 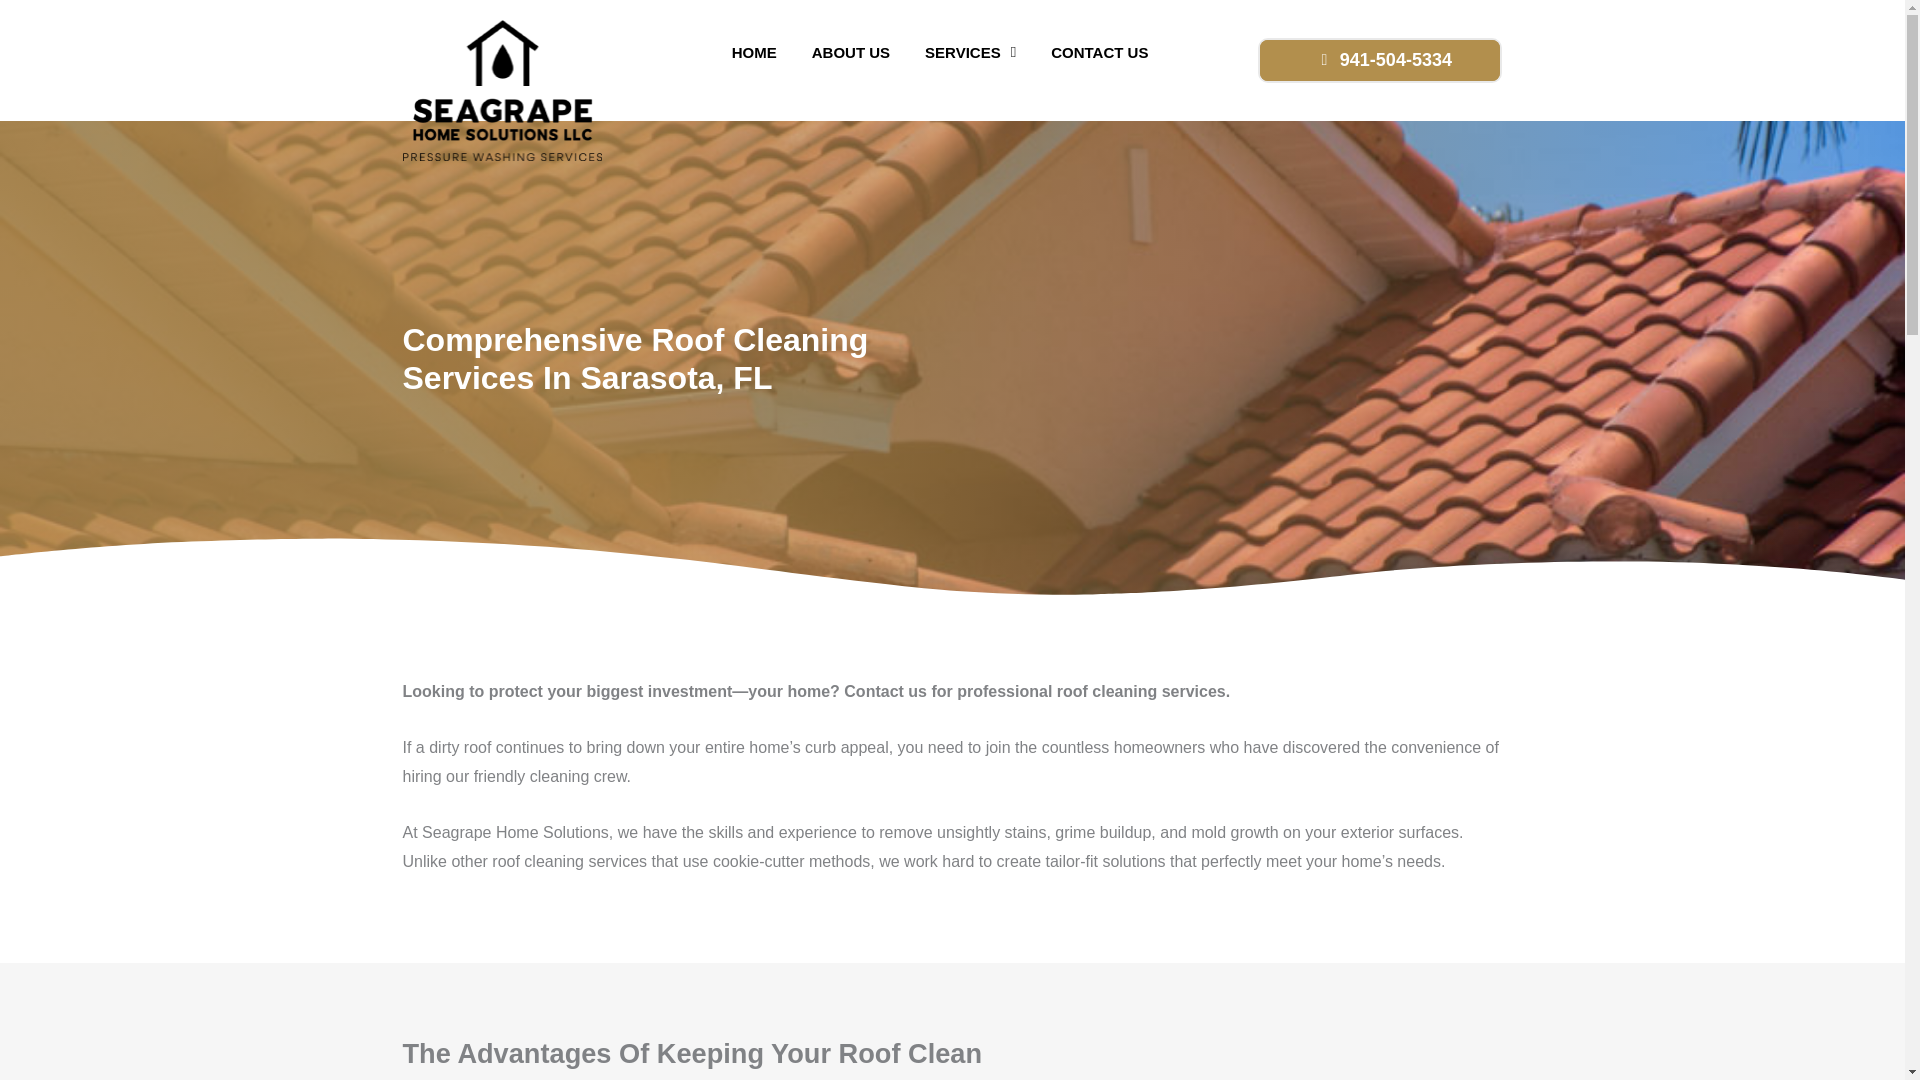 What do you see at coordinates (1098, 52) in the screenshot?
I see `CONTACT US` at bounding box center [1098, 52].